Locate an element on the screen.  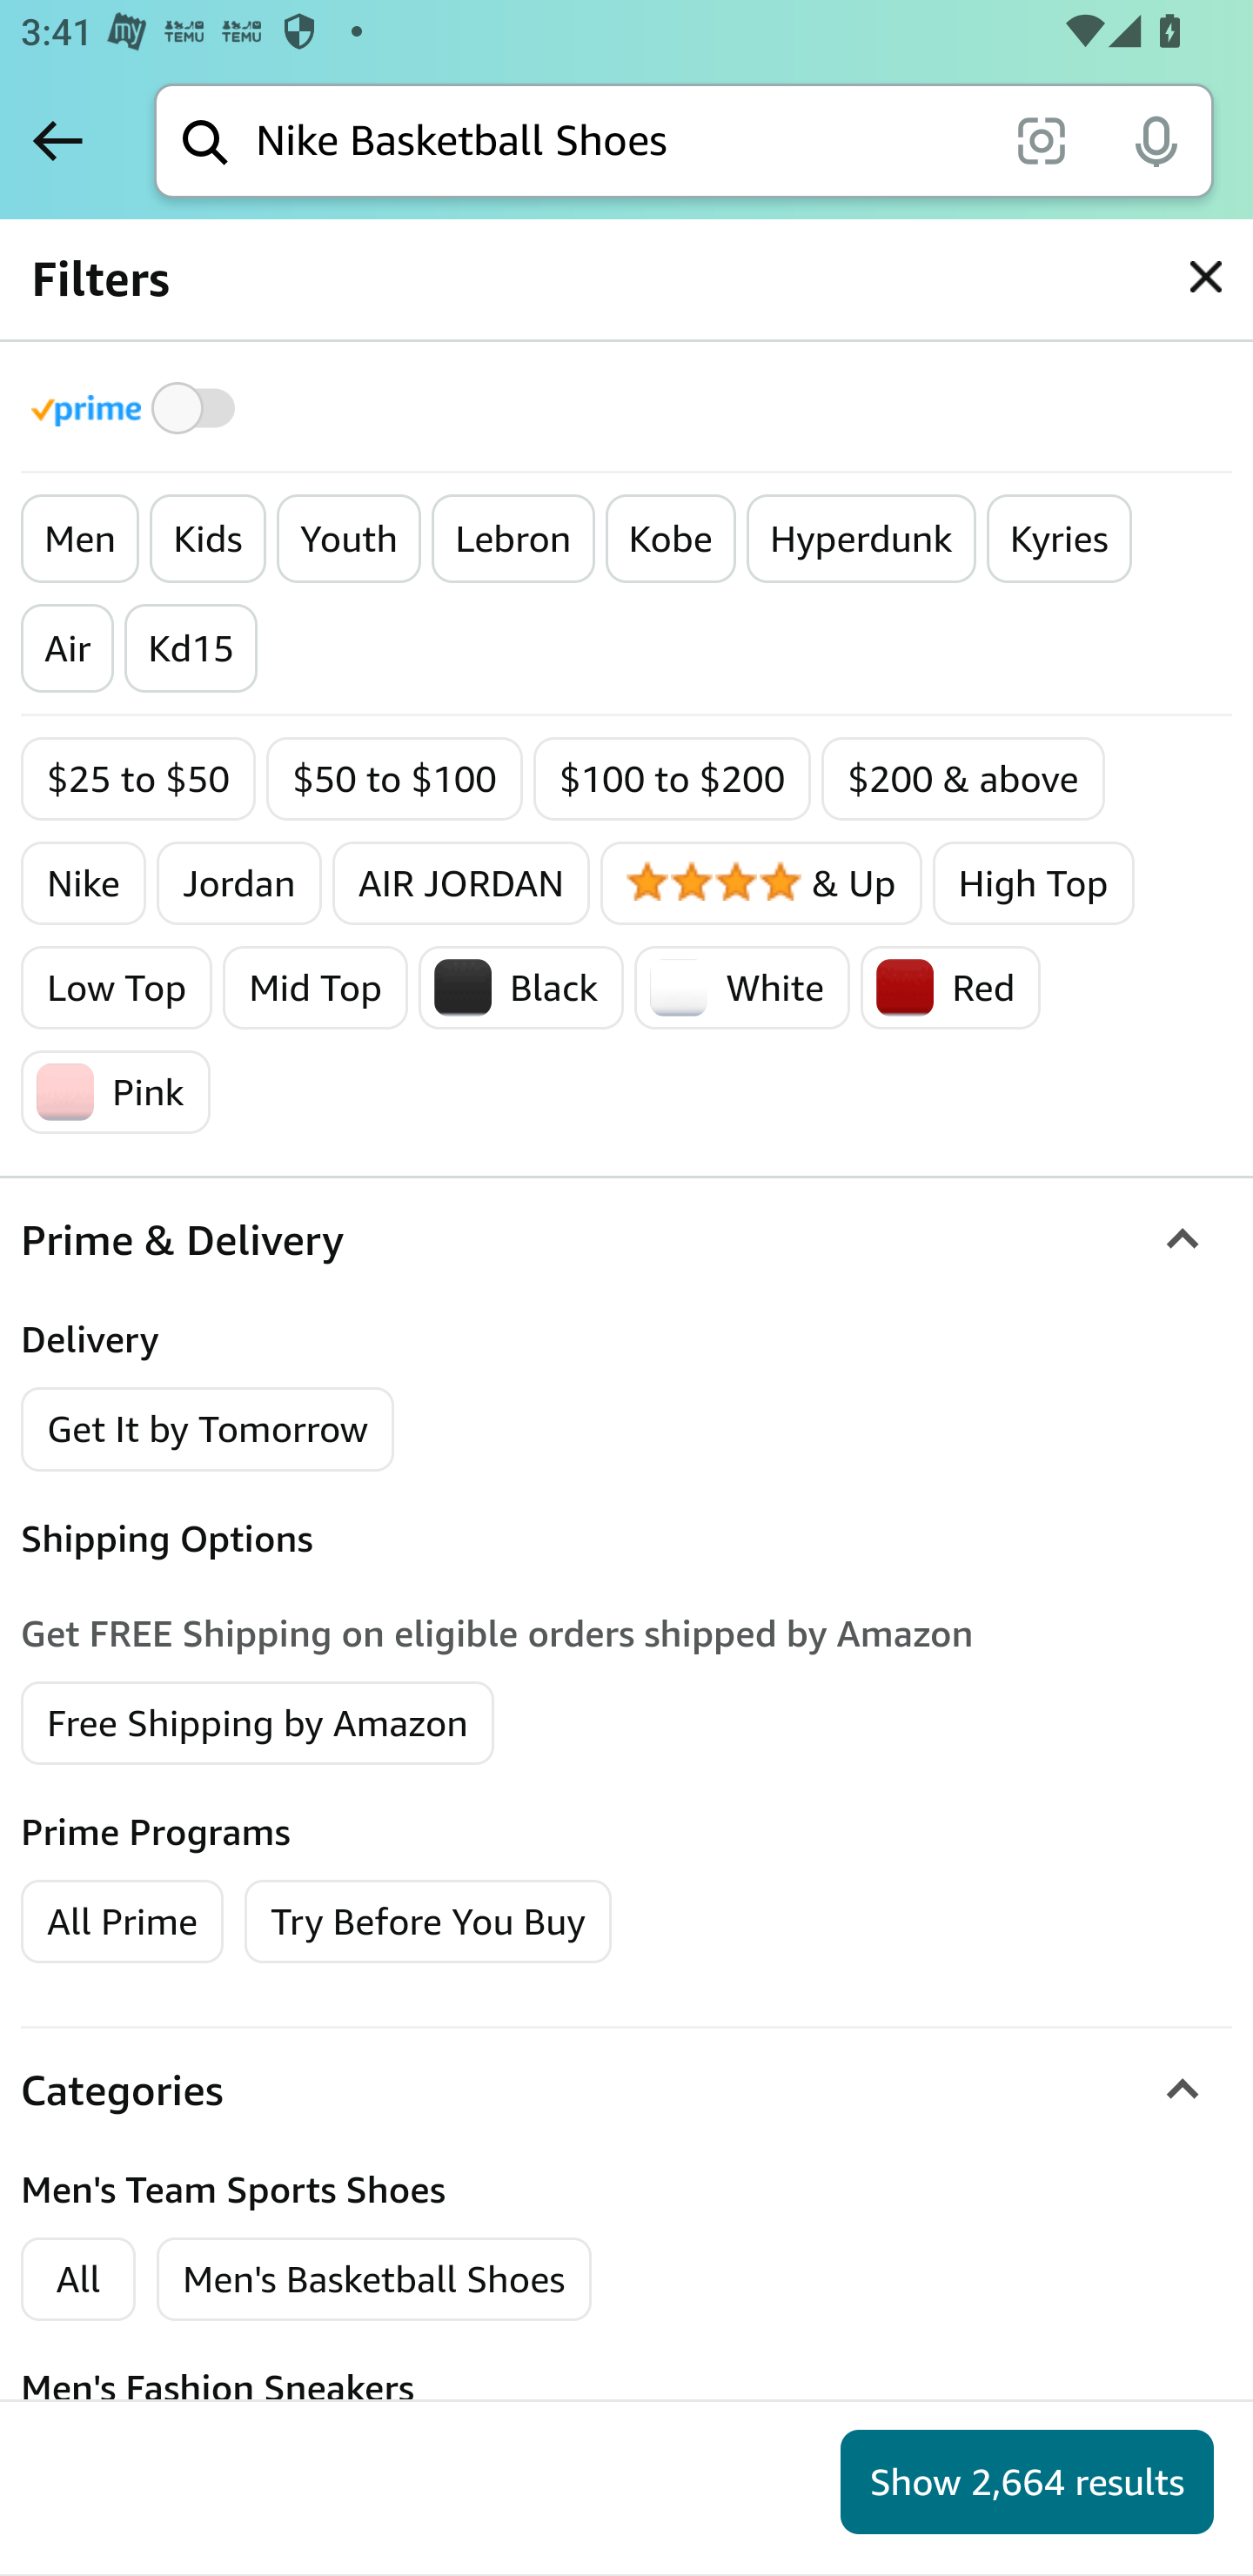
Kd15 is located at coordinates (190, 649).